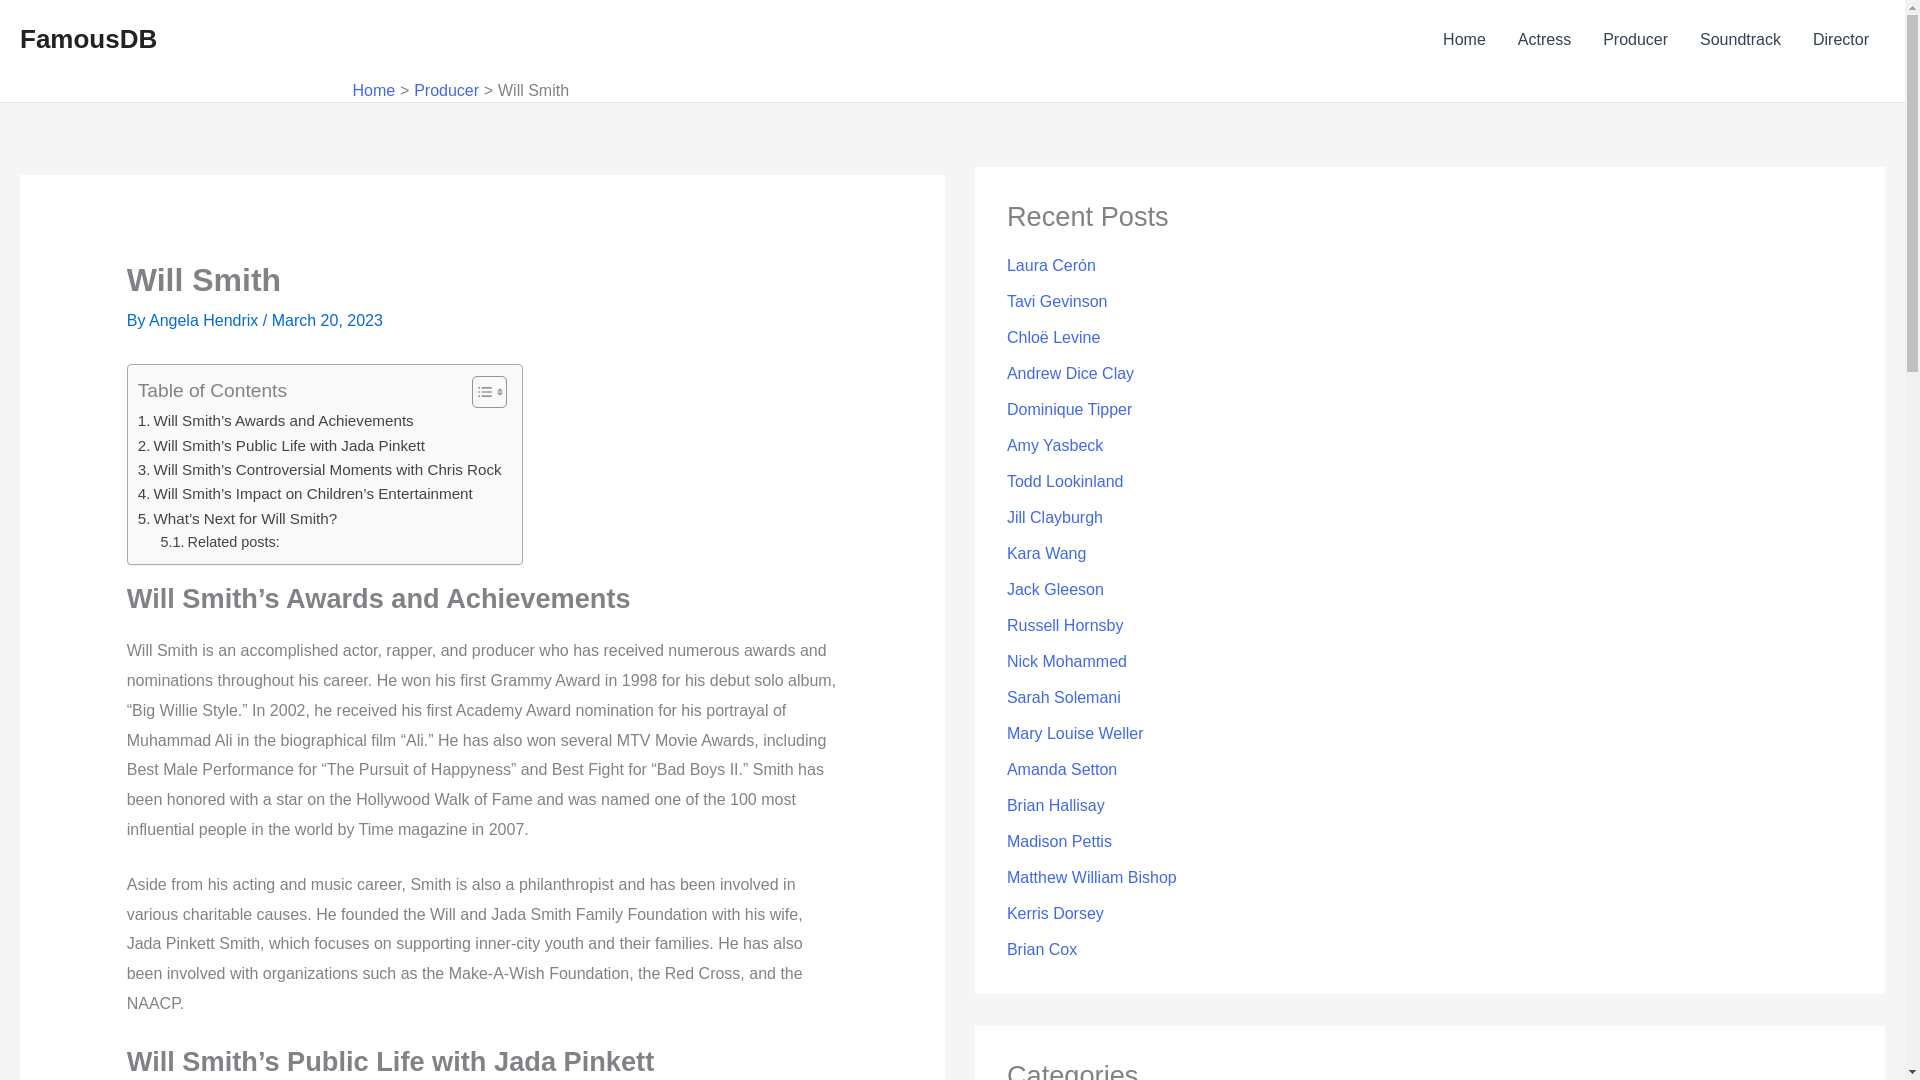  I want to click on Director, so click(1841, 40).